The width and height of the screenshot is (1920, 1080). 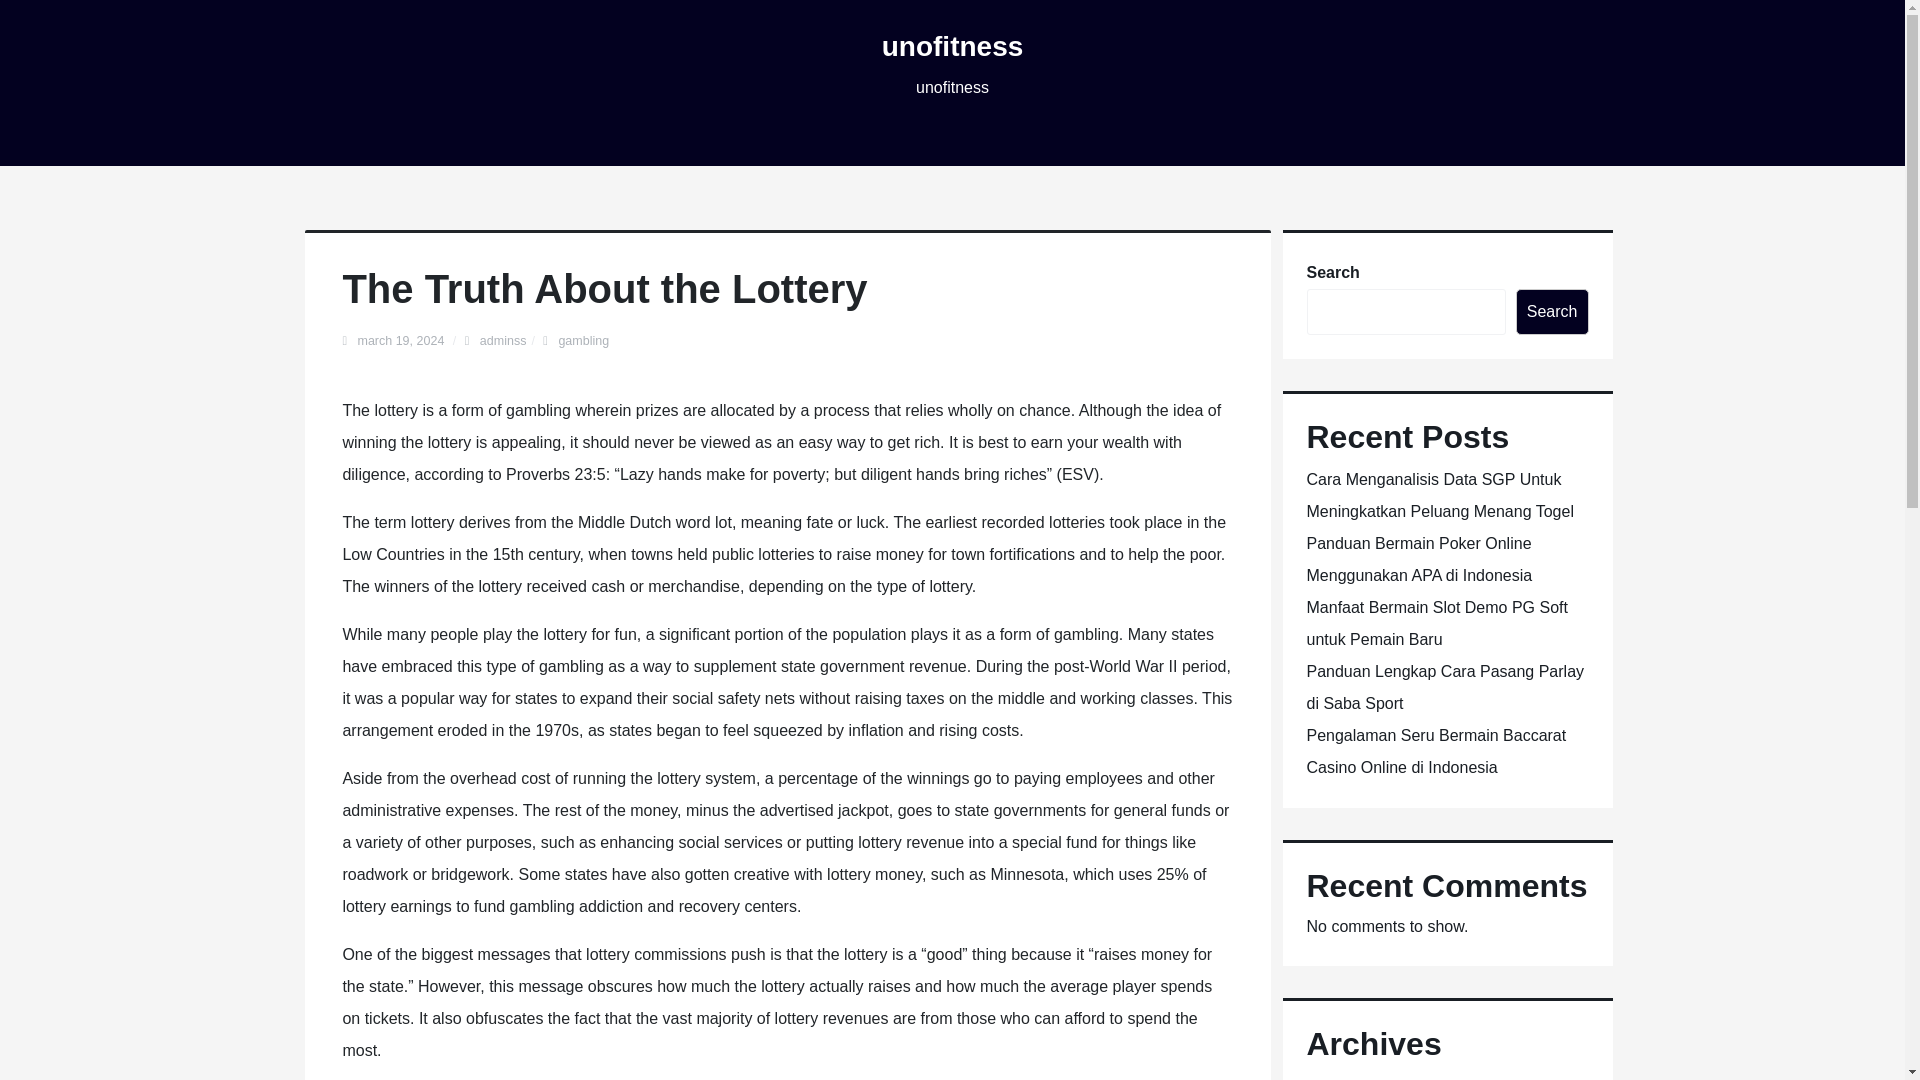 What do you see at coordinates (583, 340) in the screenshot?
I see `gambling` at bounding box center [583, 340].